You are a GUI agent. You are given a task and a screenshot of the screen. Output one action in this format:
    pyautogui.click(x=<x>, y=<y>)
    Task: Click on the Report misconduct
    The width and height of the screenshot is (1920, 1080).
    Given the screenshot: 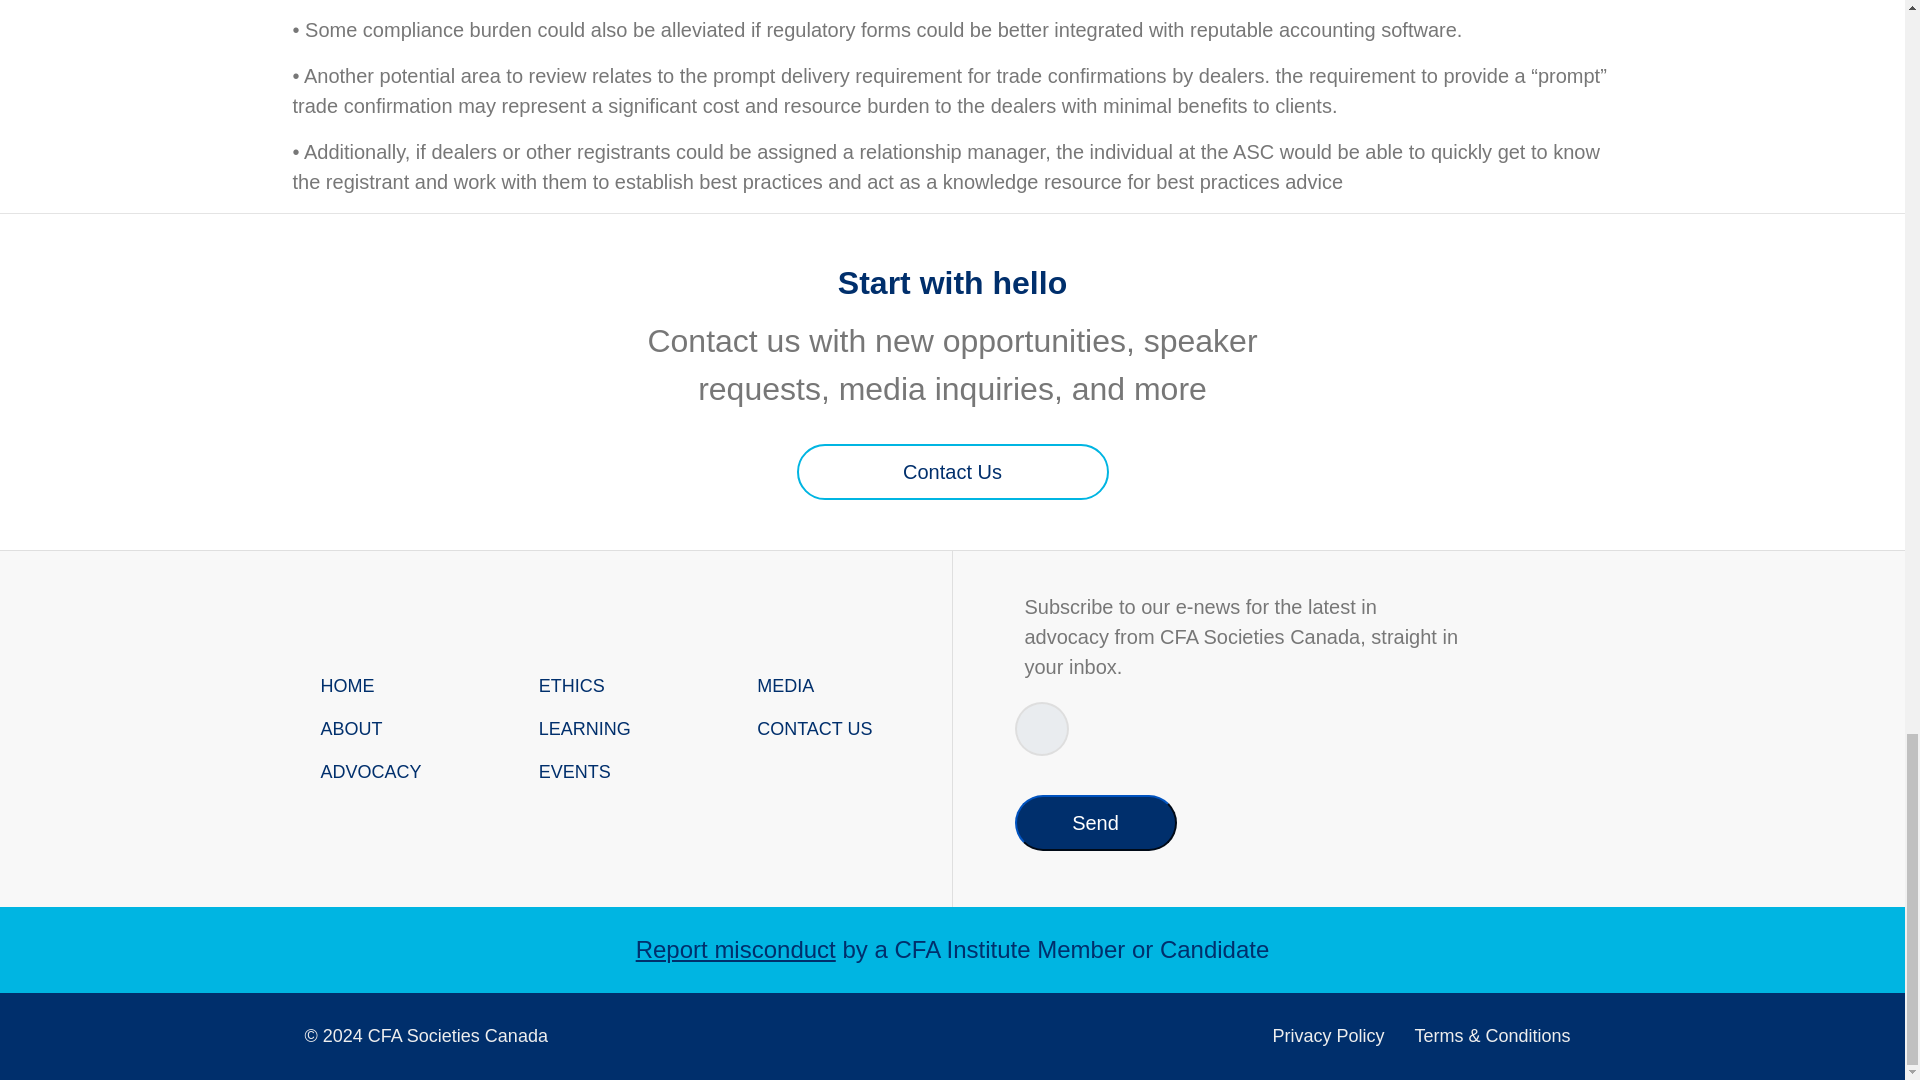 What is the action you would take?
    pyautogui.click(x=735, y=950)
    